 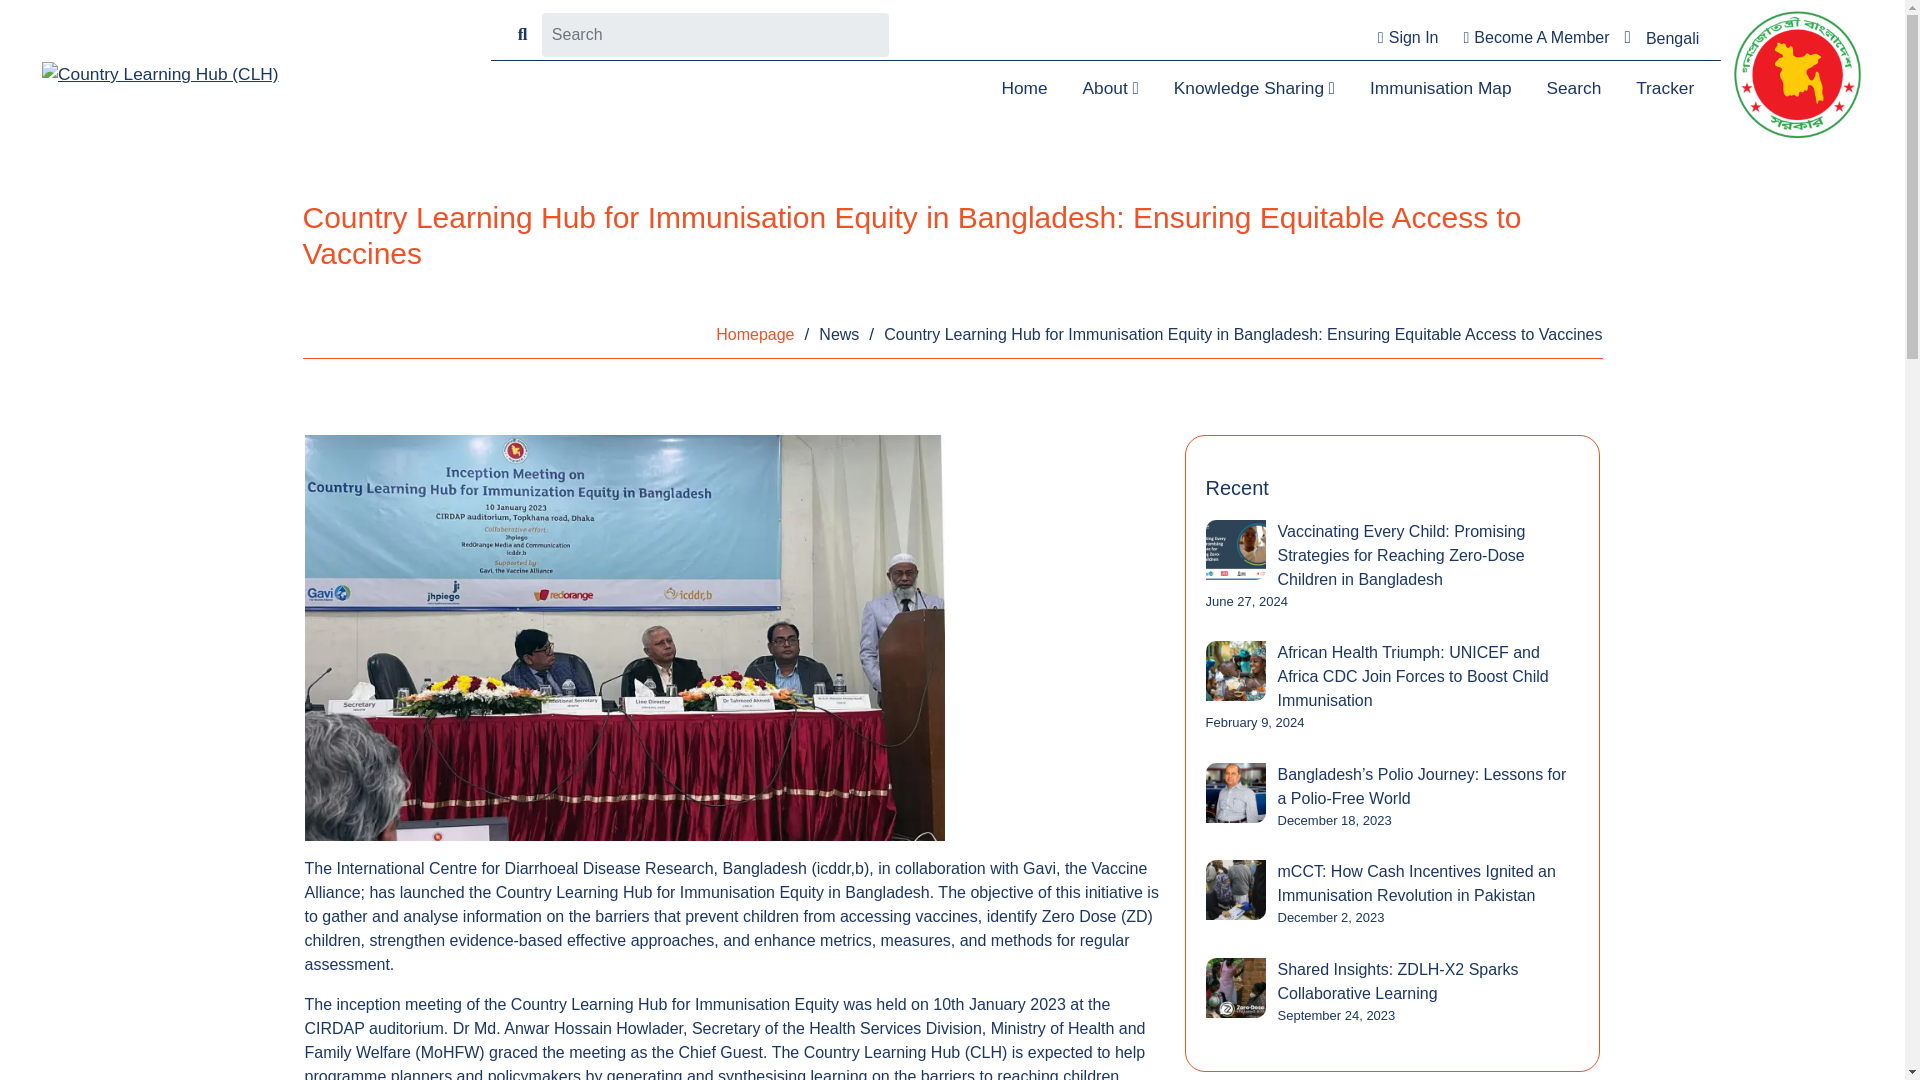 What do you see at coordinates (838, 334) in the screenshot?
I see `News` at bounding box center [838, 334].